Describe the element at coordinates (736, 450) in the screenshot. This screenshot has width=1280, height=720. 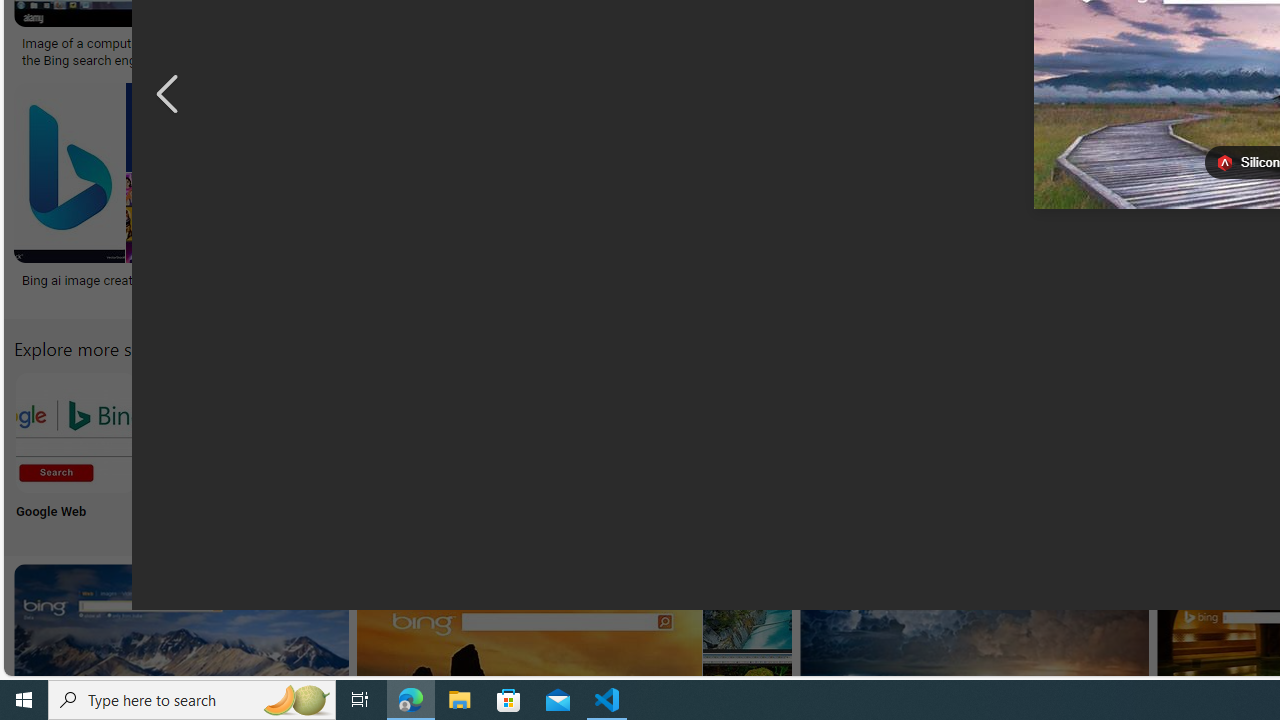
I see `App Icon` at that location.